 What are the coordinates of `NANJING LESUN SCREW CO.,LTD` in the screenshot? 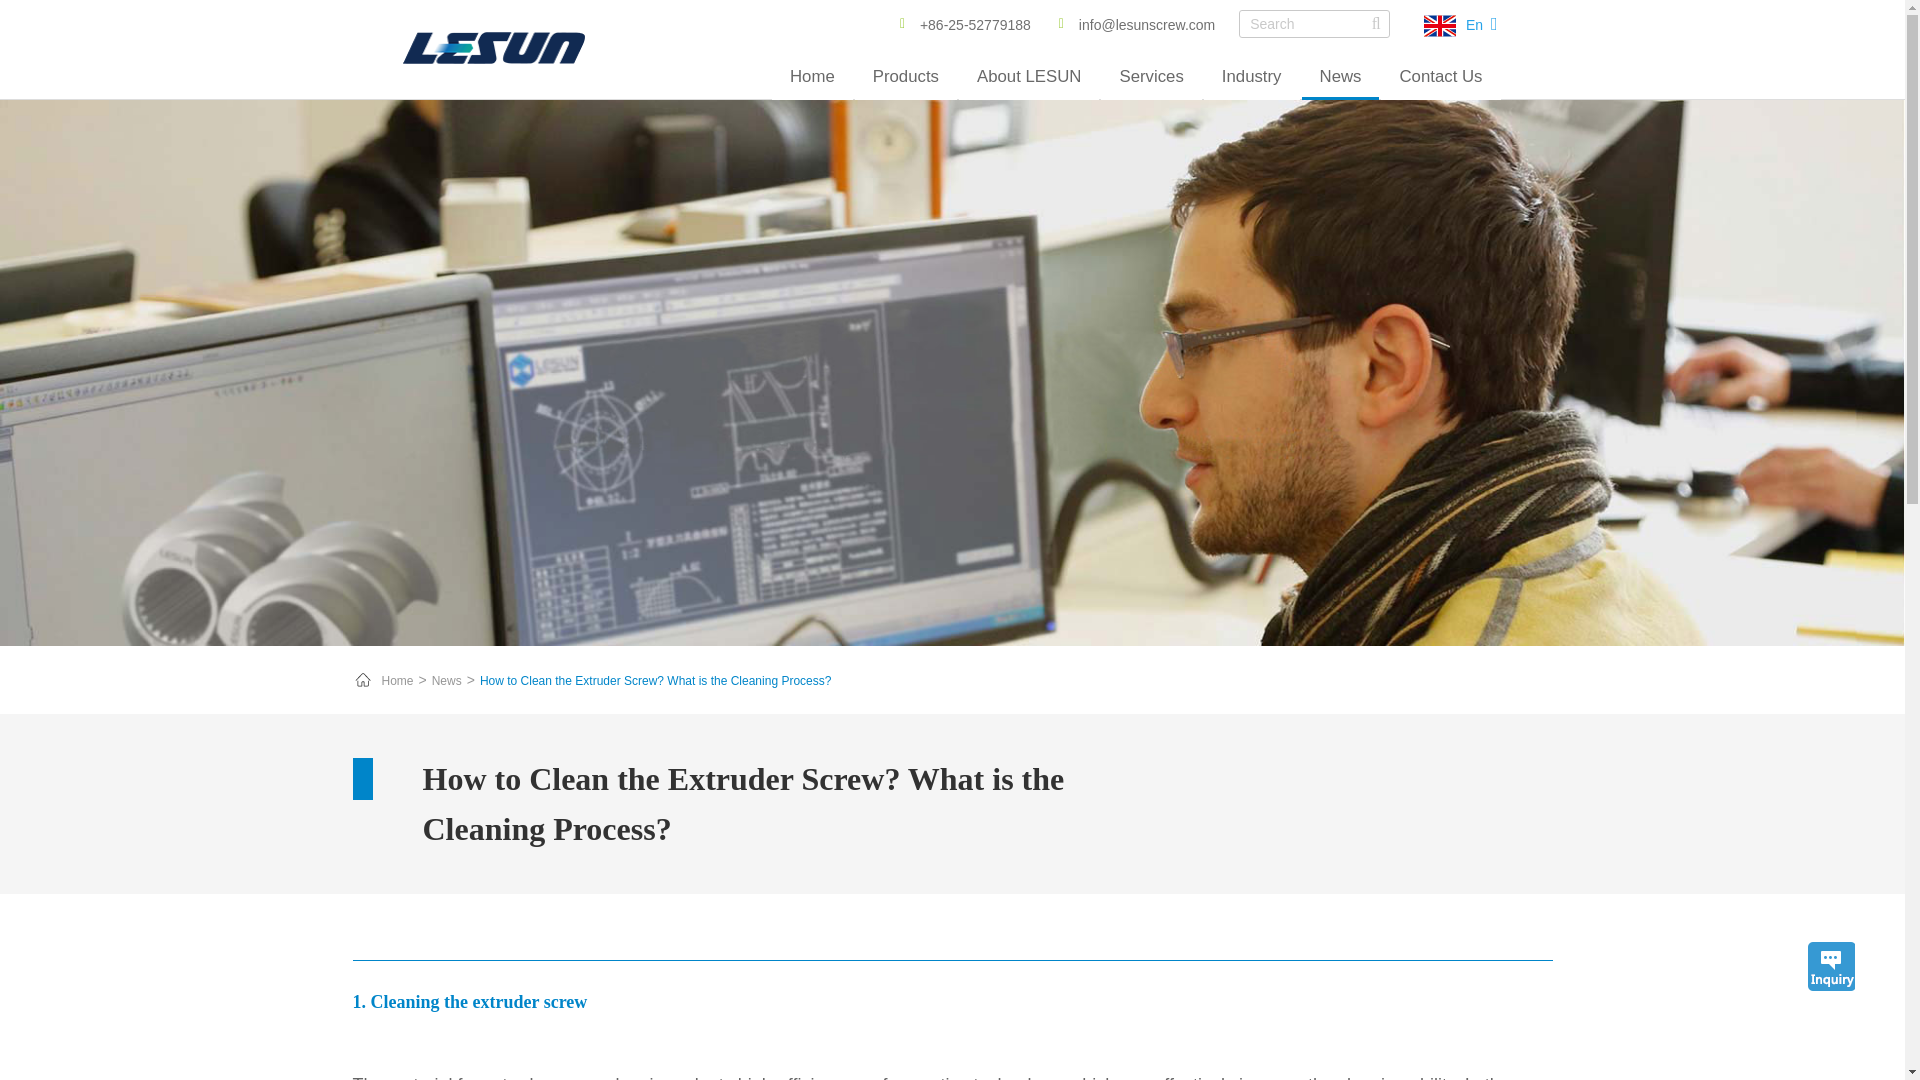 It's located at (492, 48).